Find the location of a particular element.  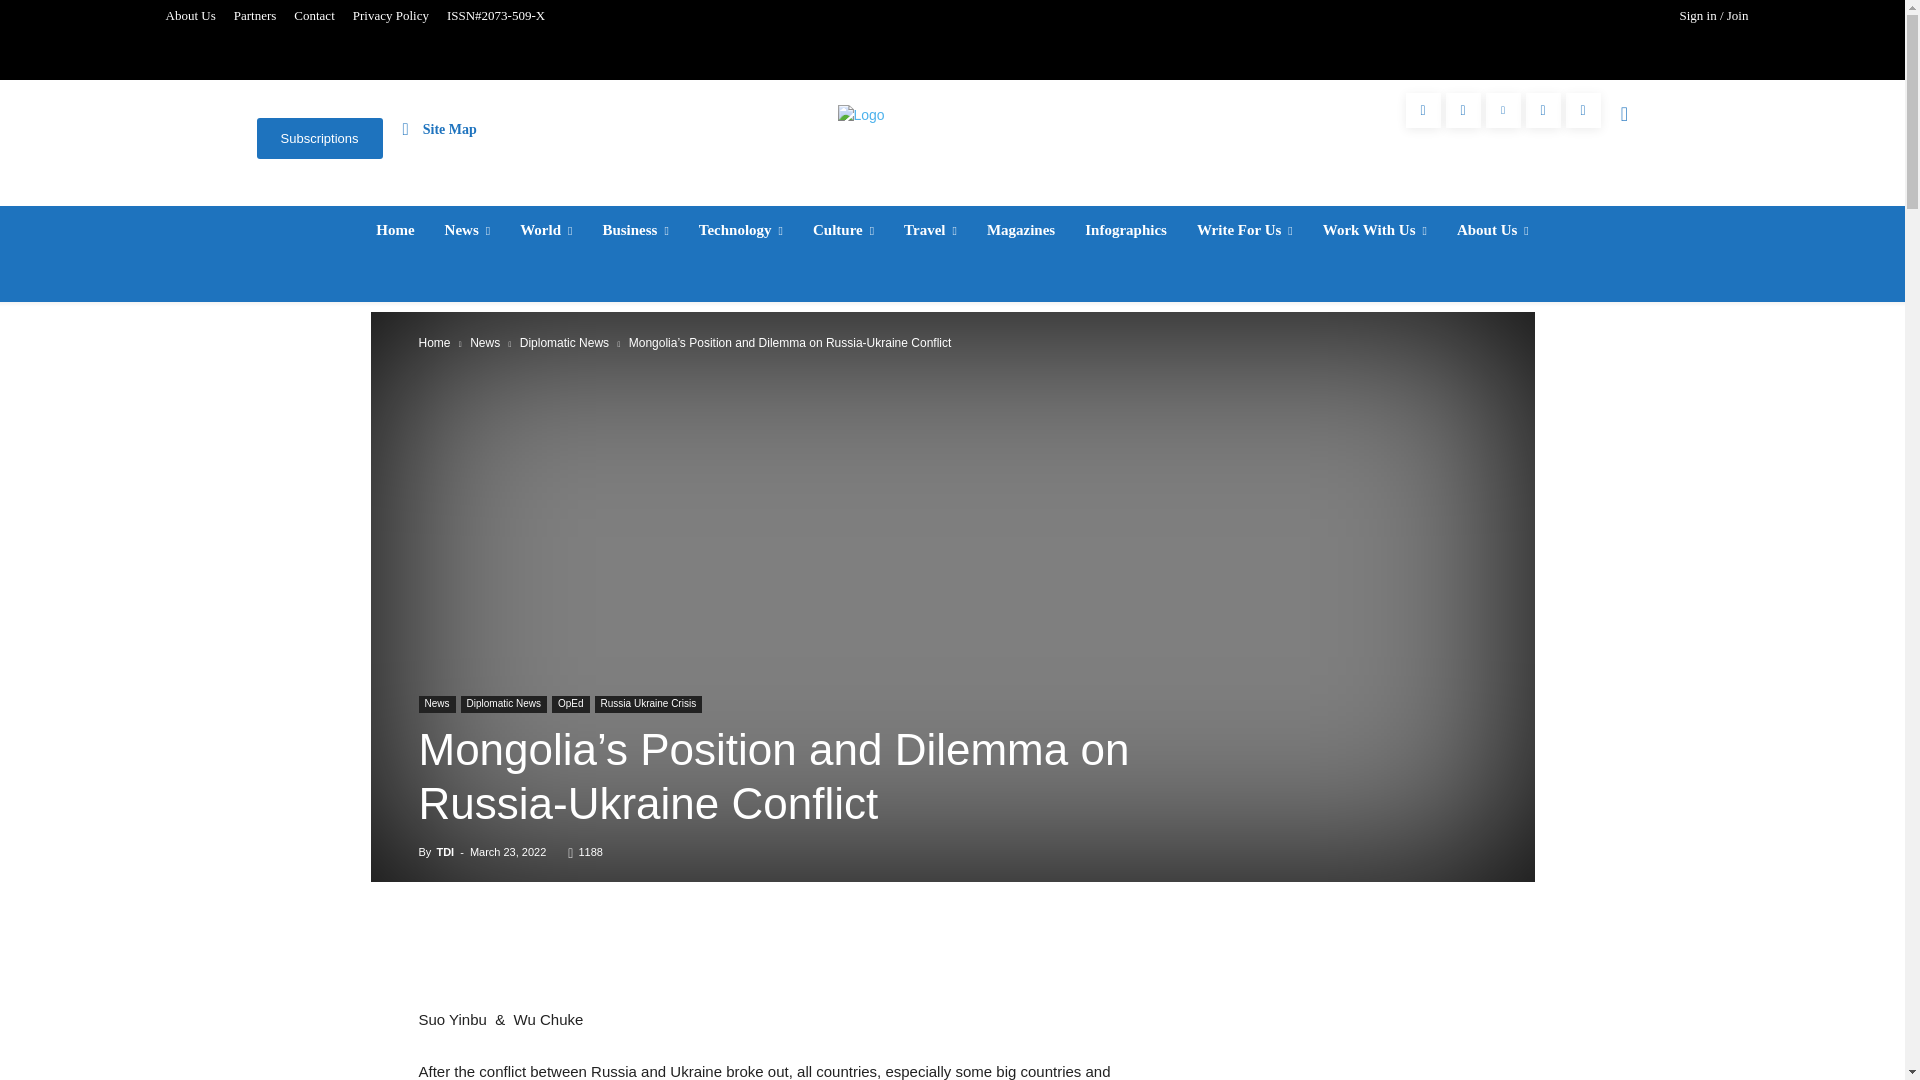

Twitter is located at coordinates (1543, 109).